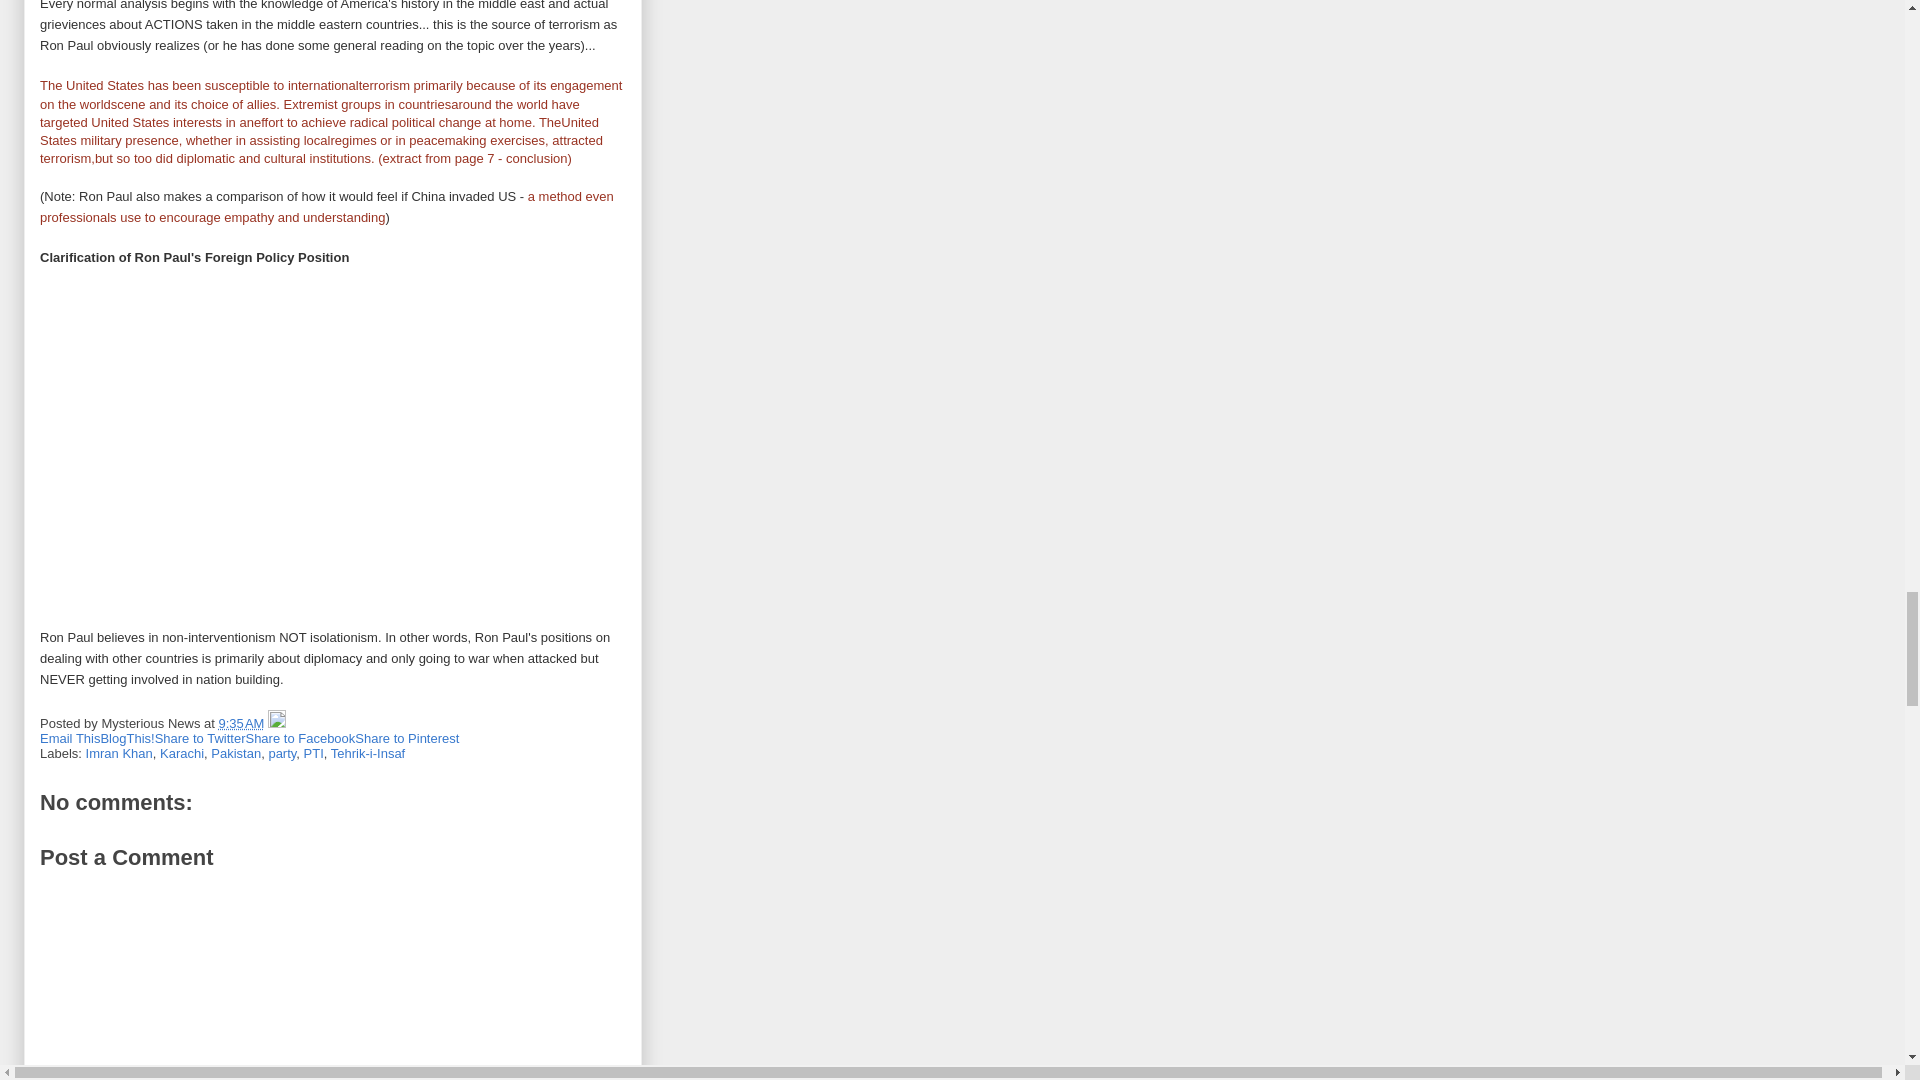 The width and height of the screenshot is (1920, 1080). Describe the element at coordinates (282, 754) in the screenshot. I see `party` at that location.